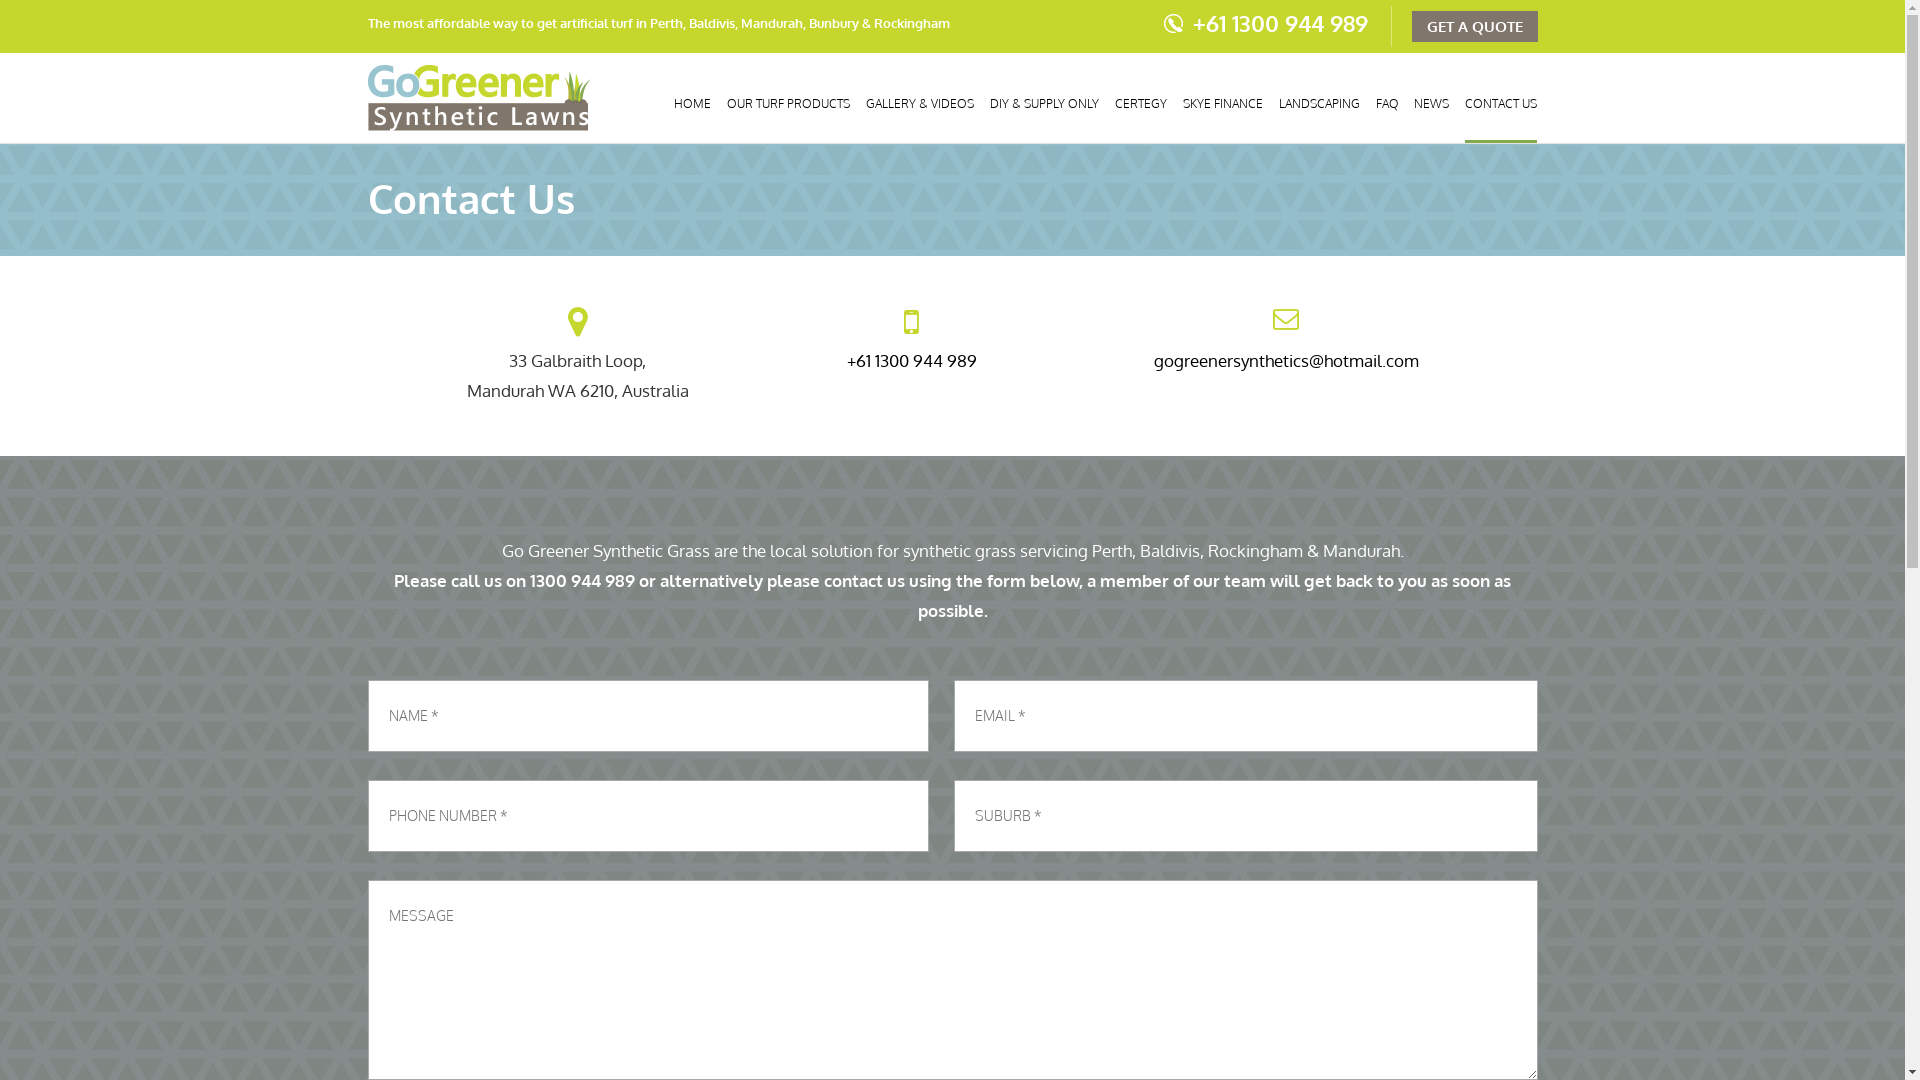  I want to click on HOME, so click(692, 112).